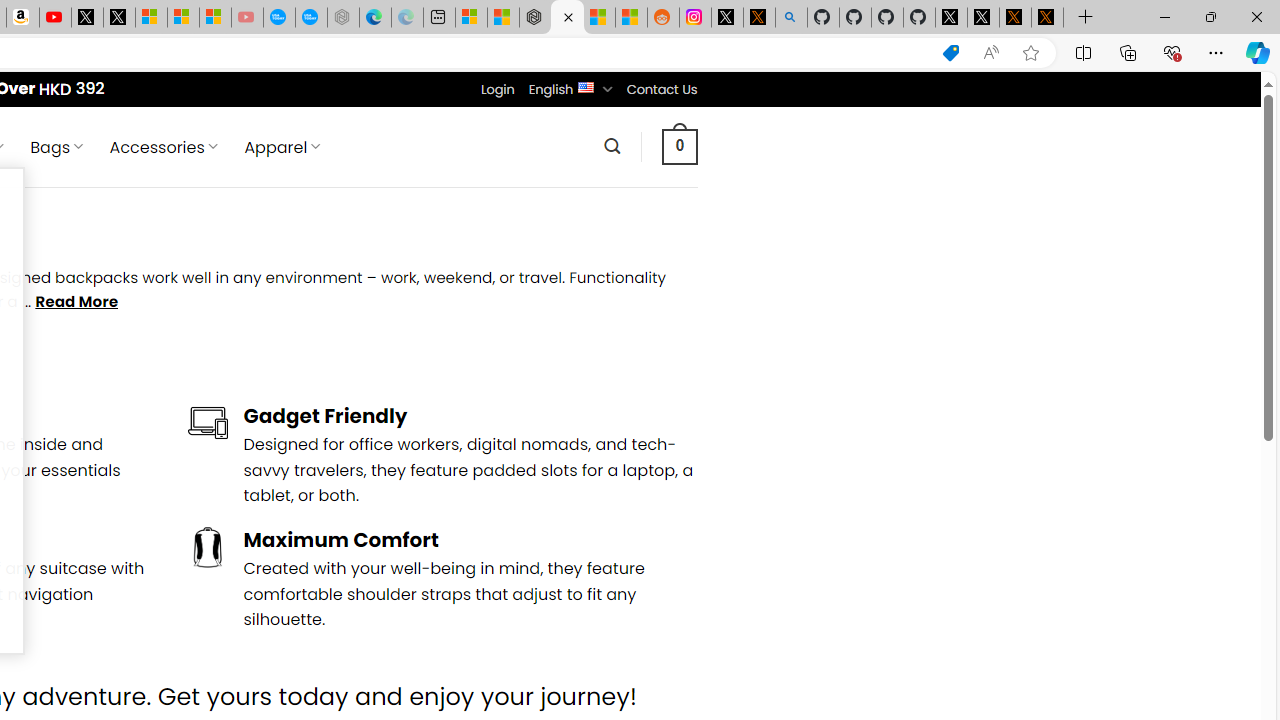 This screenshot has width=1280, height=720. What do you see at coordinates (1256, 16) in the screenshot?
I see `Close` at bounding box center [1256, 16].